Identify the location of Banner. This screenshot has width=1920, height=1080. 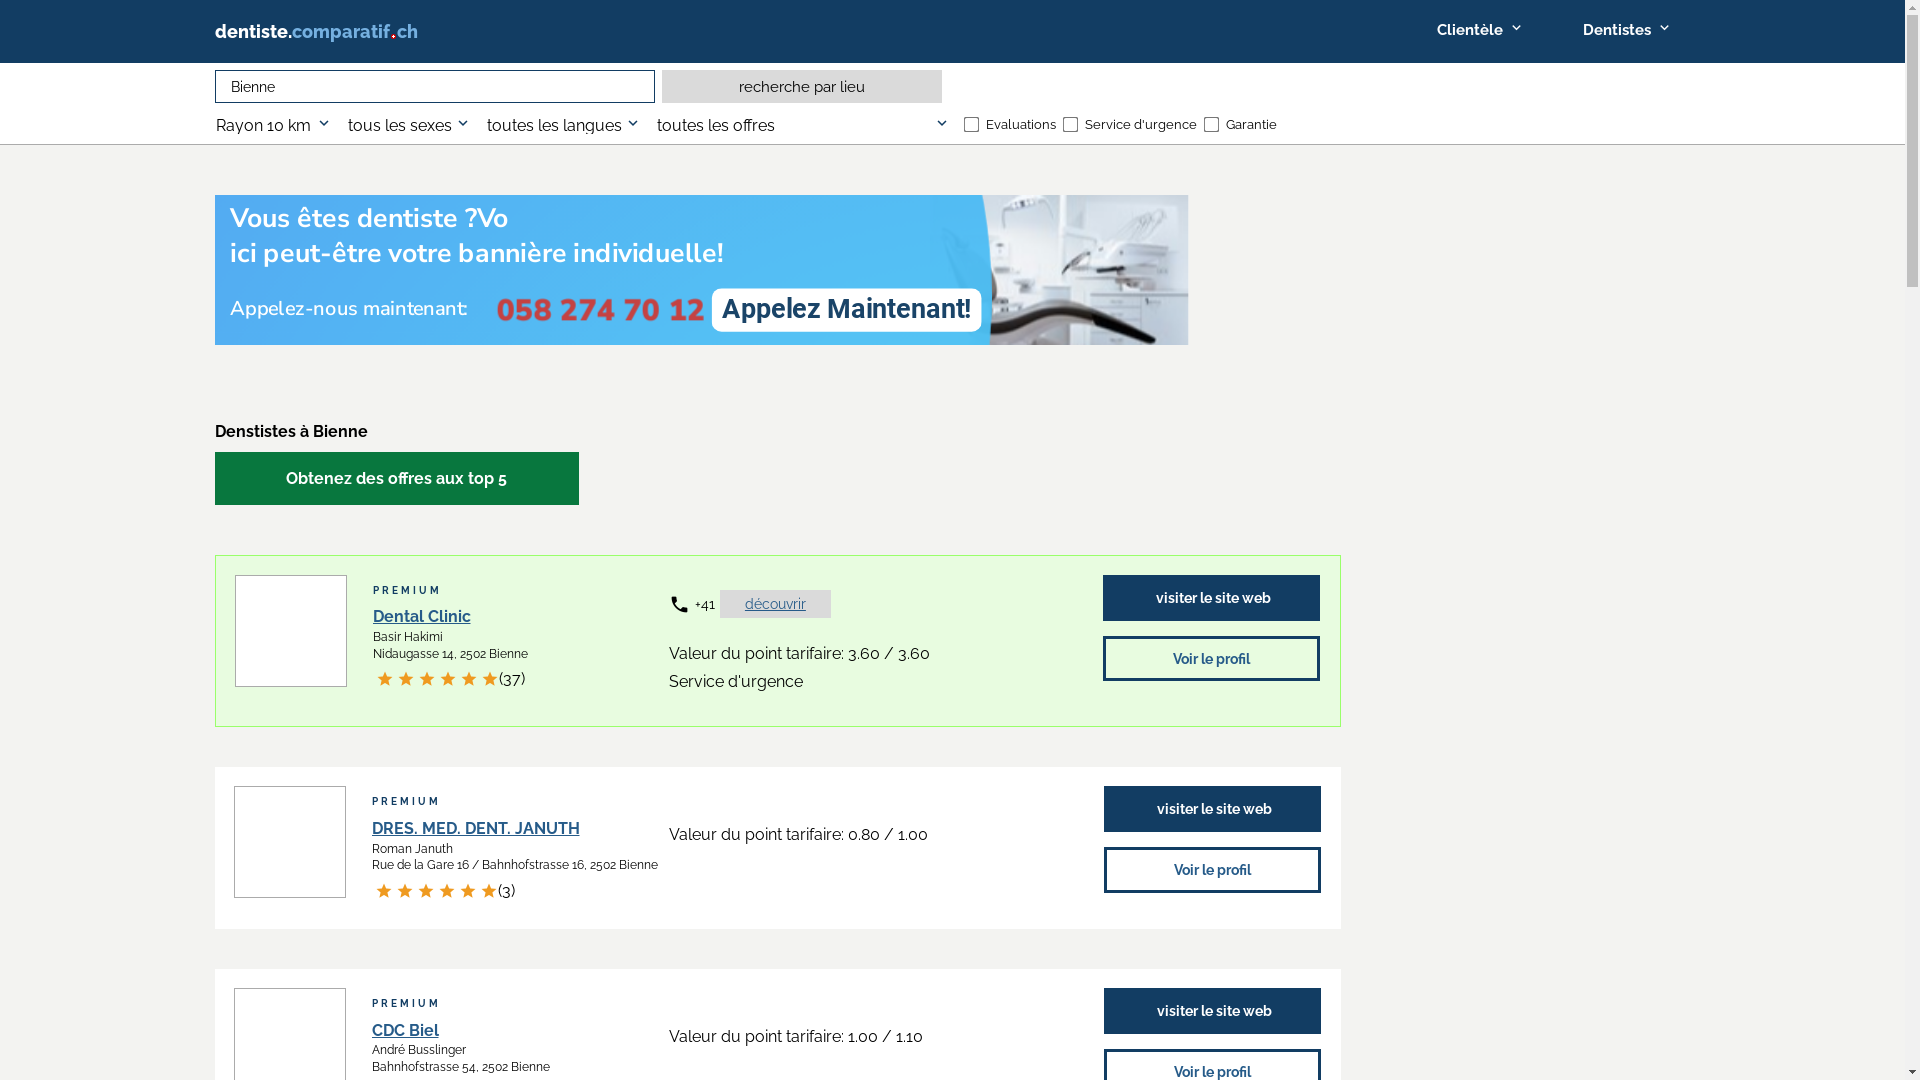
(777, 270).